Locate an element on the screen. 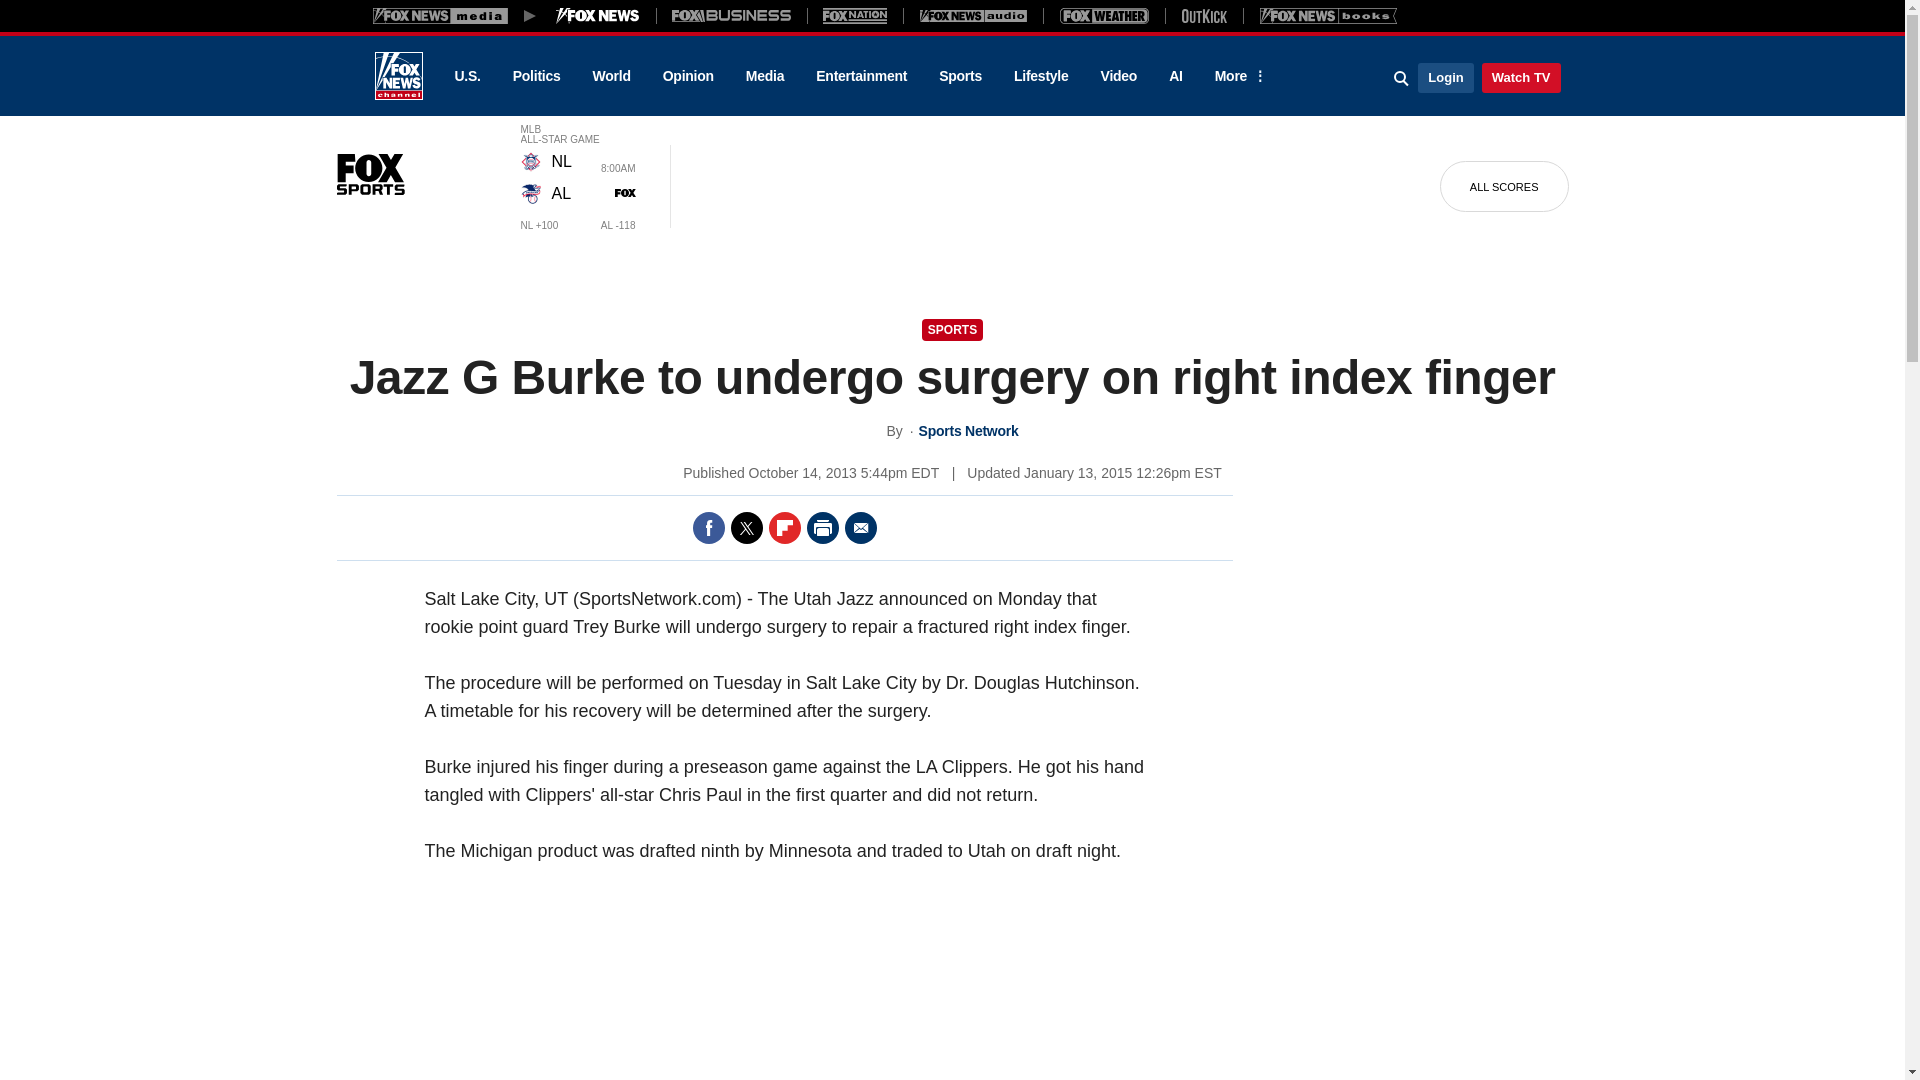  Fox News Audio is located at coordinates (973, 15).